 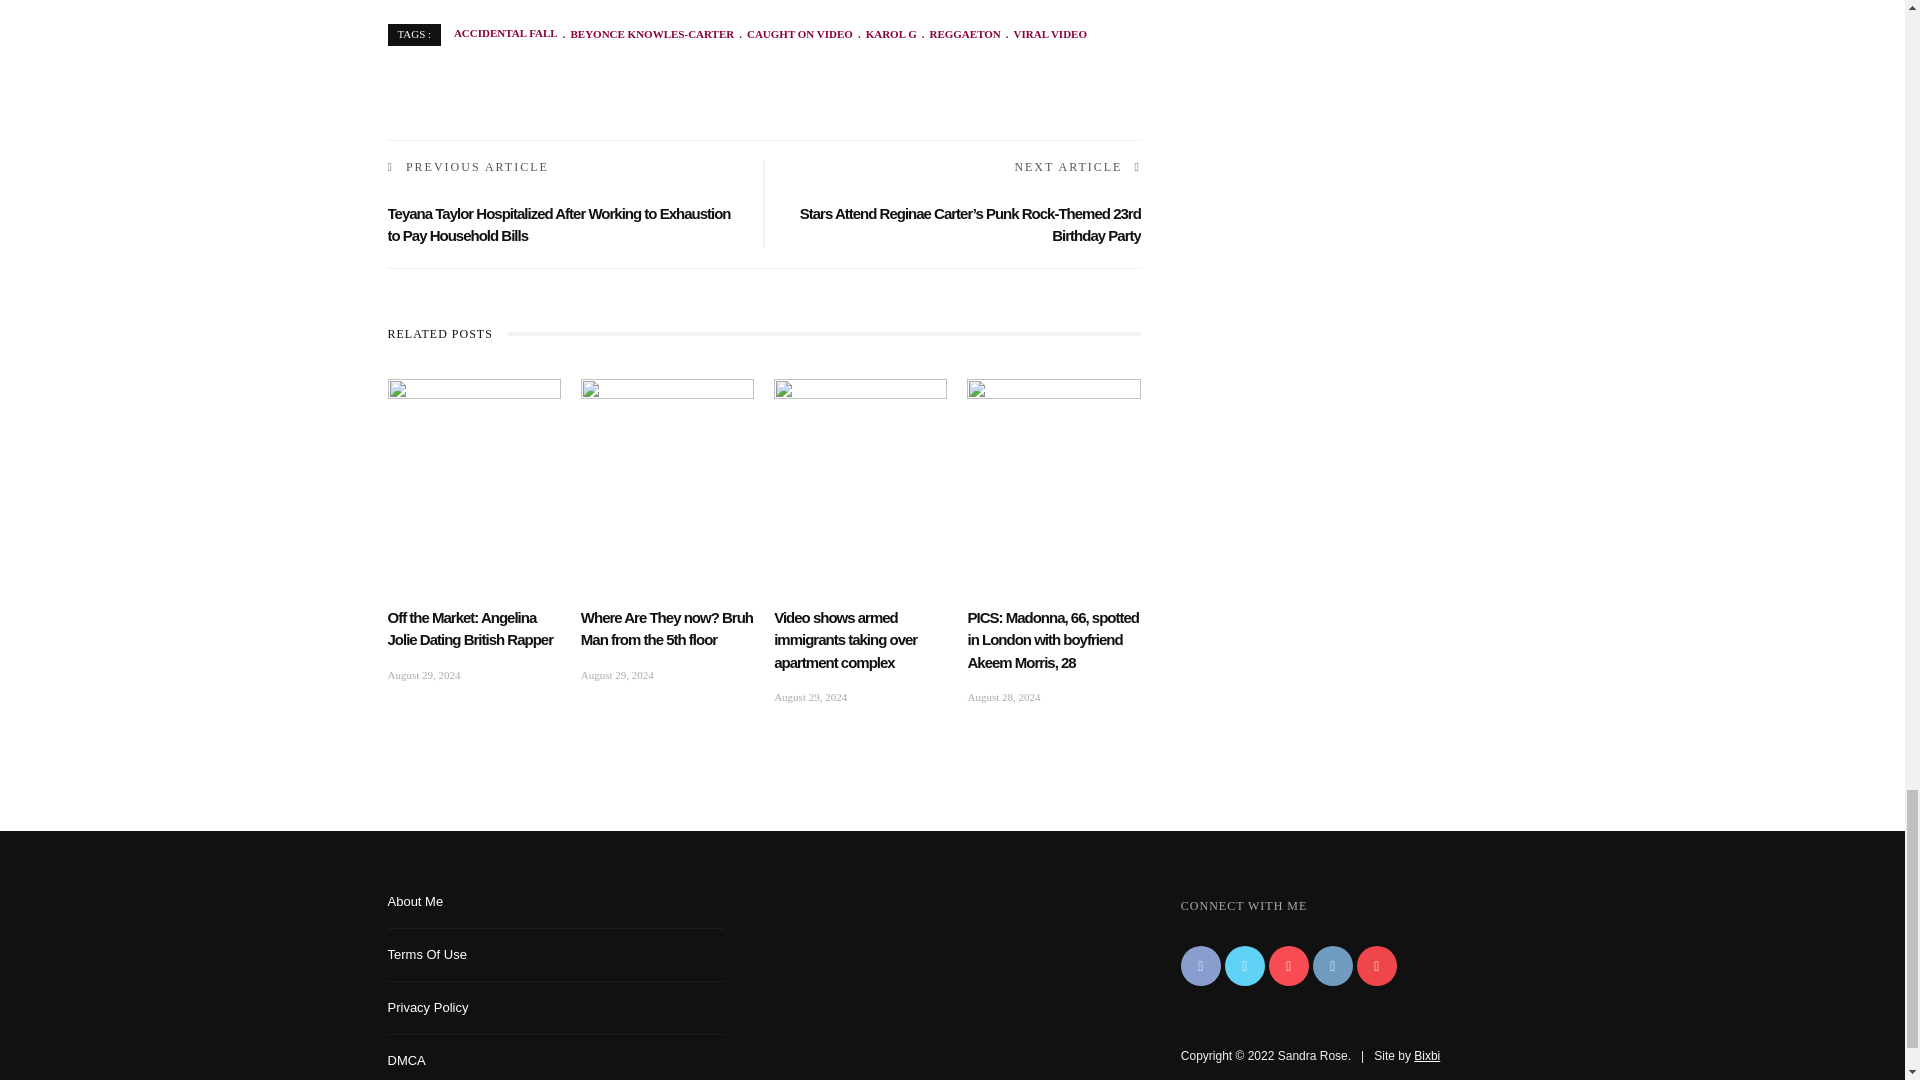 I want to click on VIRAL VIDEO, so click(x=1043, y=34).